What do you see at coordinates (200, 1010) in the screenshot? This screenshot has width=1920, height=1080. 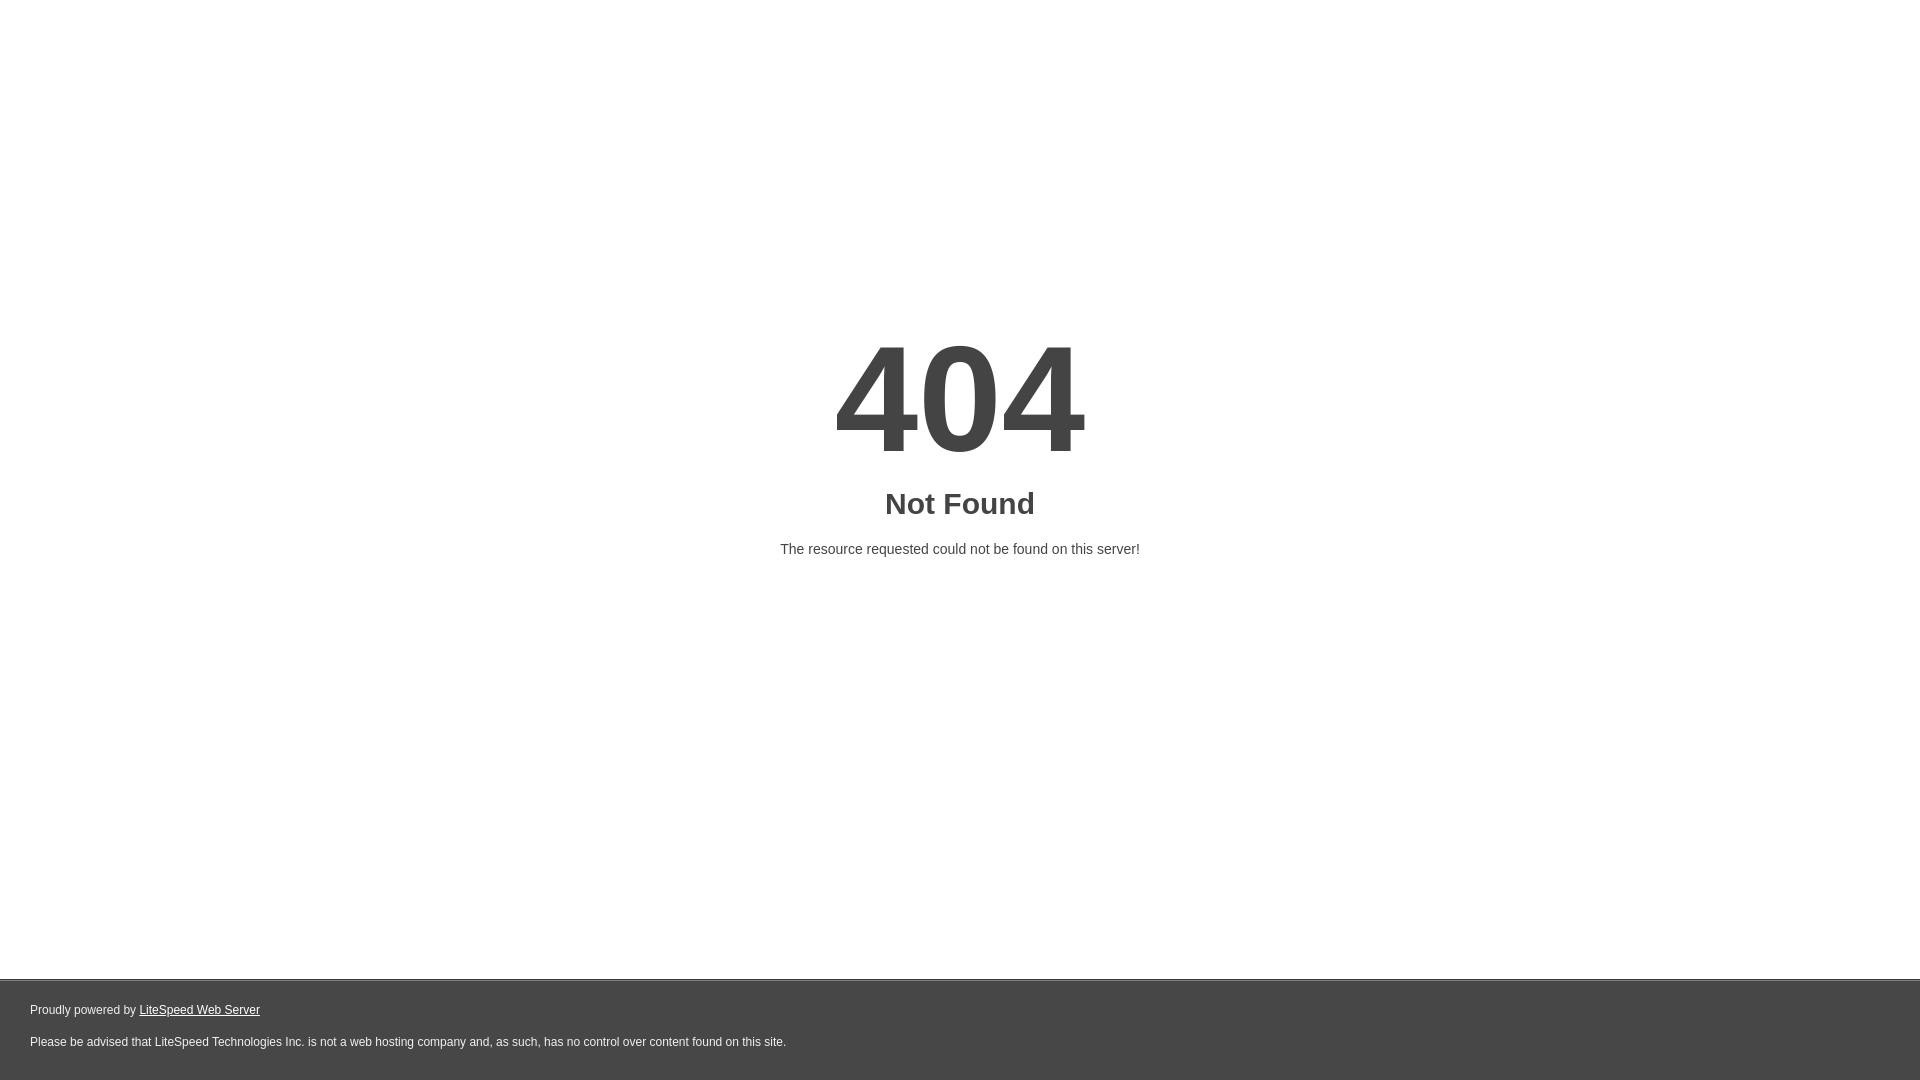 I see `LiteSpeed Web Server` at bounding box center [200, 1010].